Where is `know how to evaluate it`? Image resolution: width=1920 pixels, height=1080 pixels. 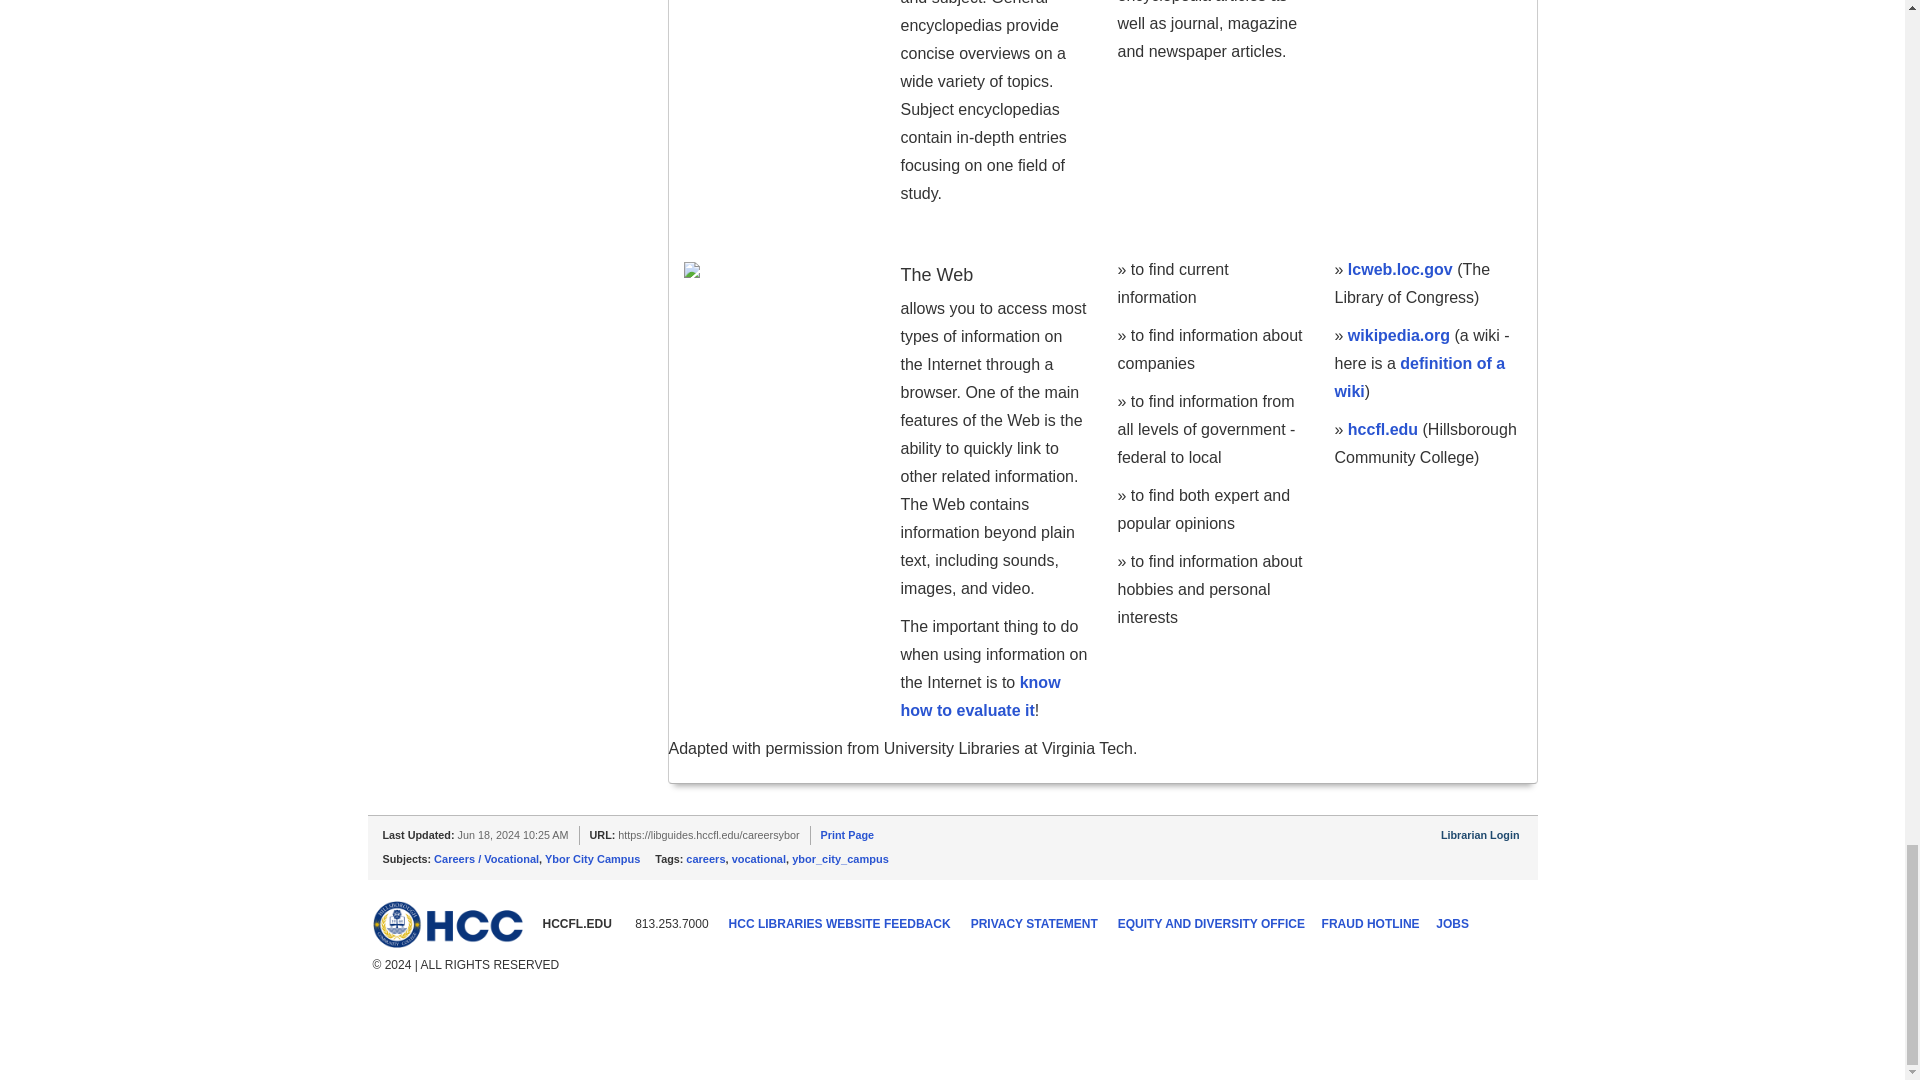
know how to evaluate it is located at coordinates (980, 696).